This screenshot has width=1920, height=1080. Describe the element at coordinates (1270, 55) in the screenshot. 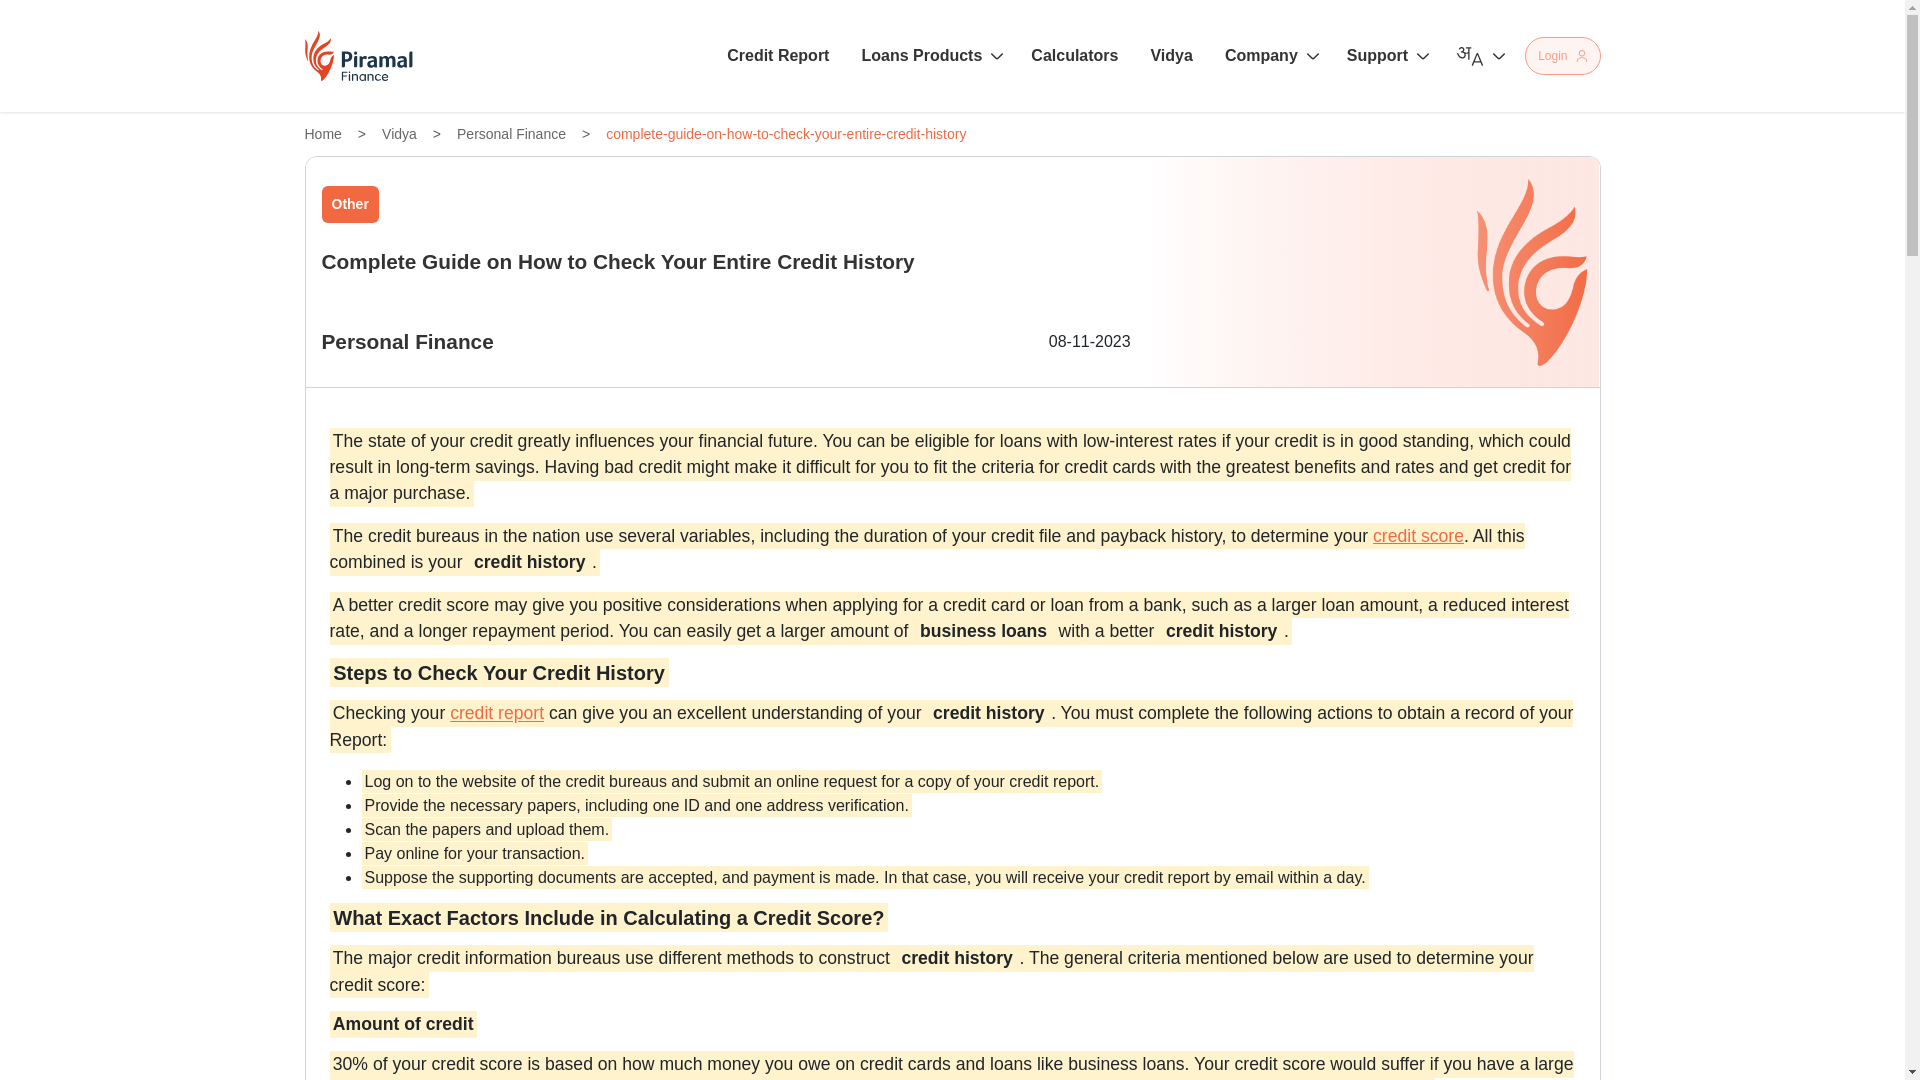

I see `Company` at that location.